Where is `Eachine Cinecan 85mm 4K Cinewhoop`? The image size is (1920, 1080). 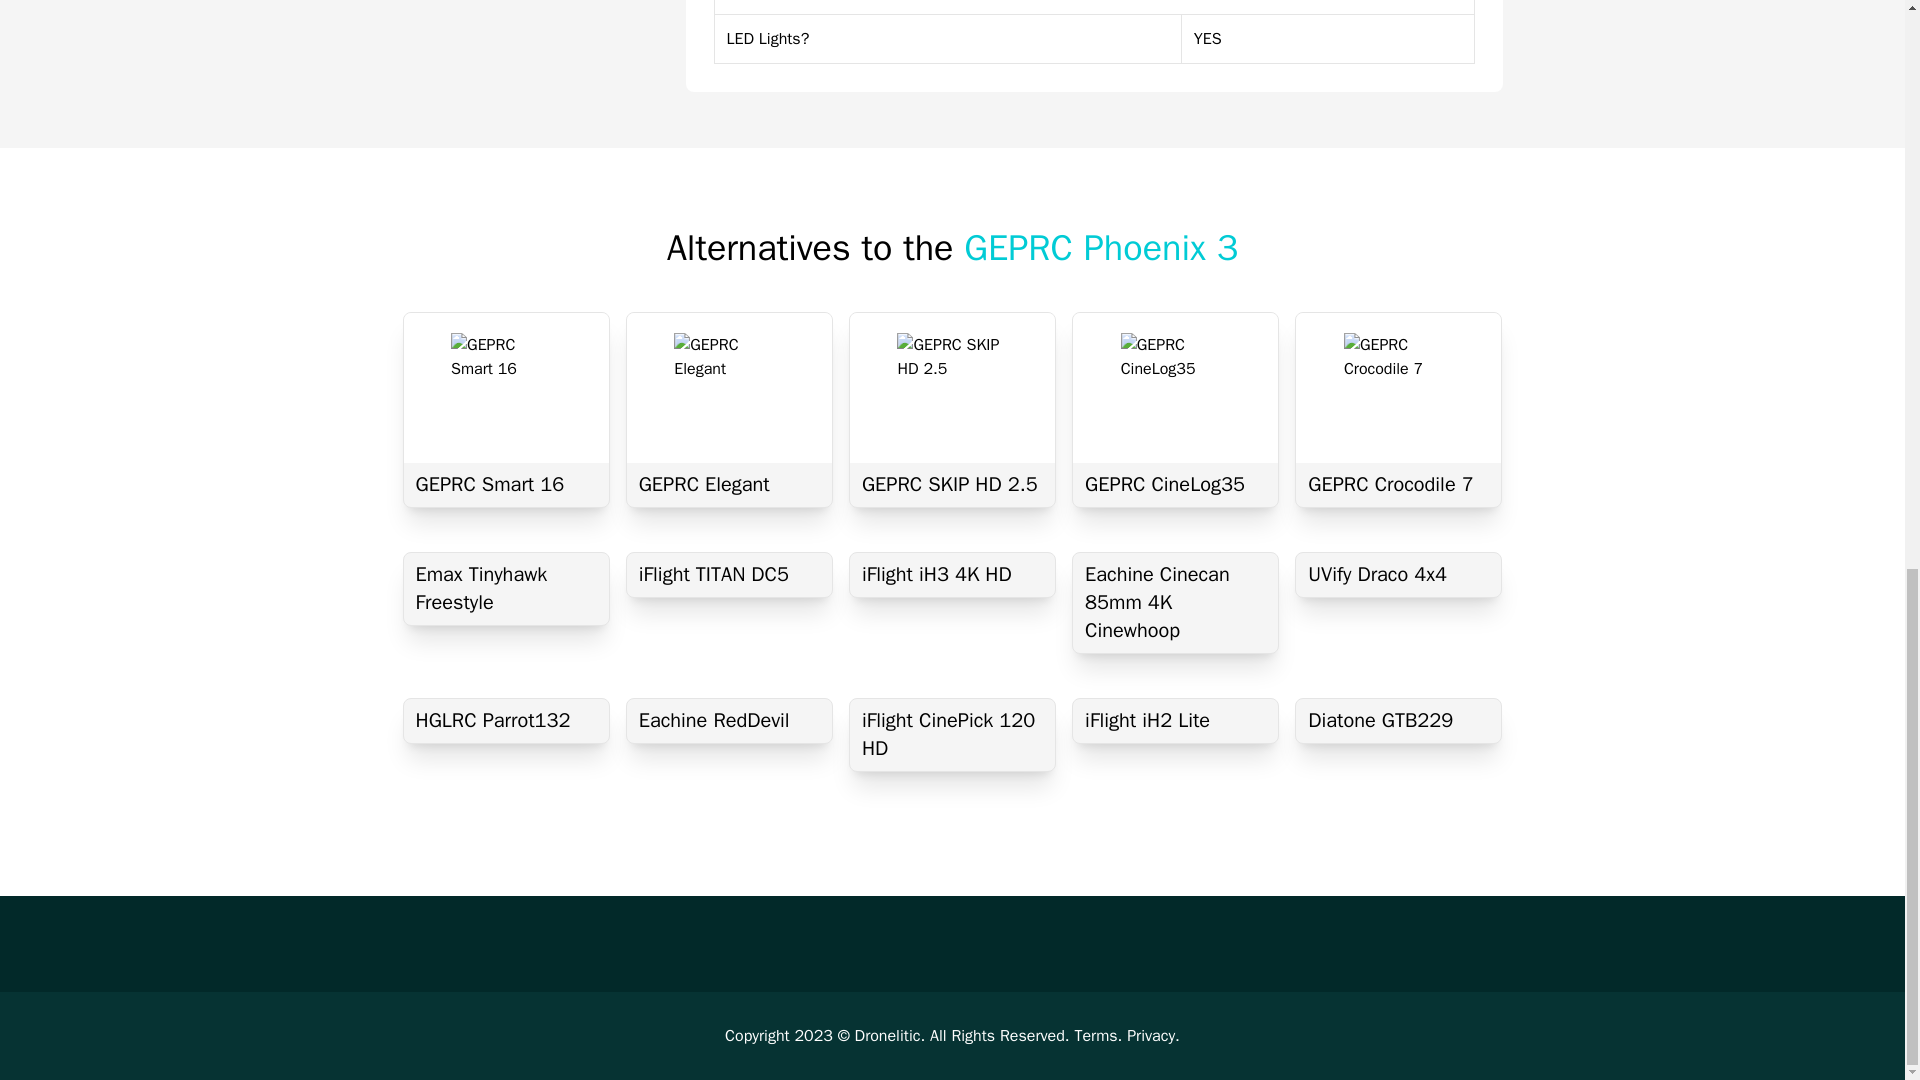 Eachine Cinecan 85mm 4K Cinewhoop is located at coordinates (1176, 602).